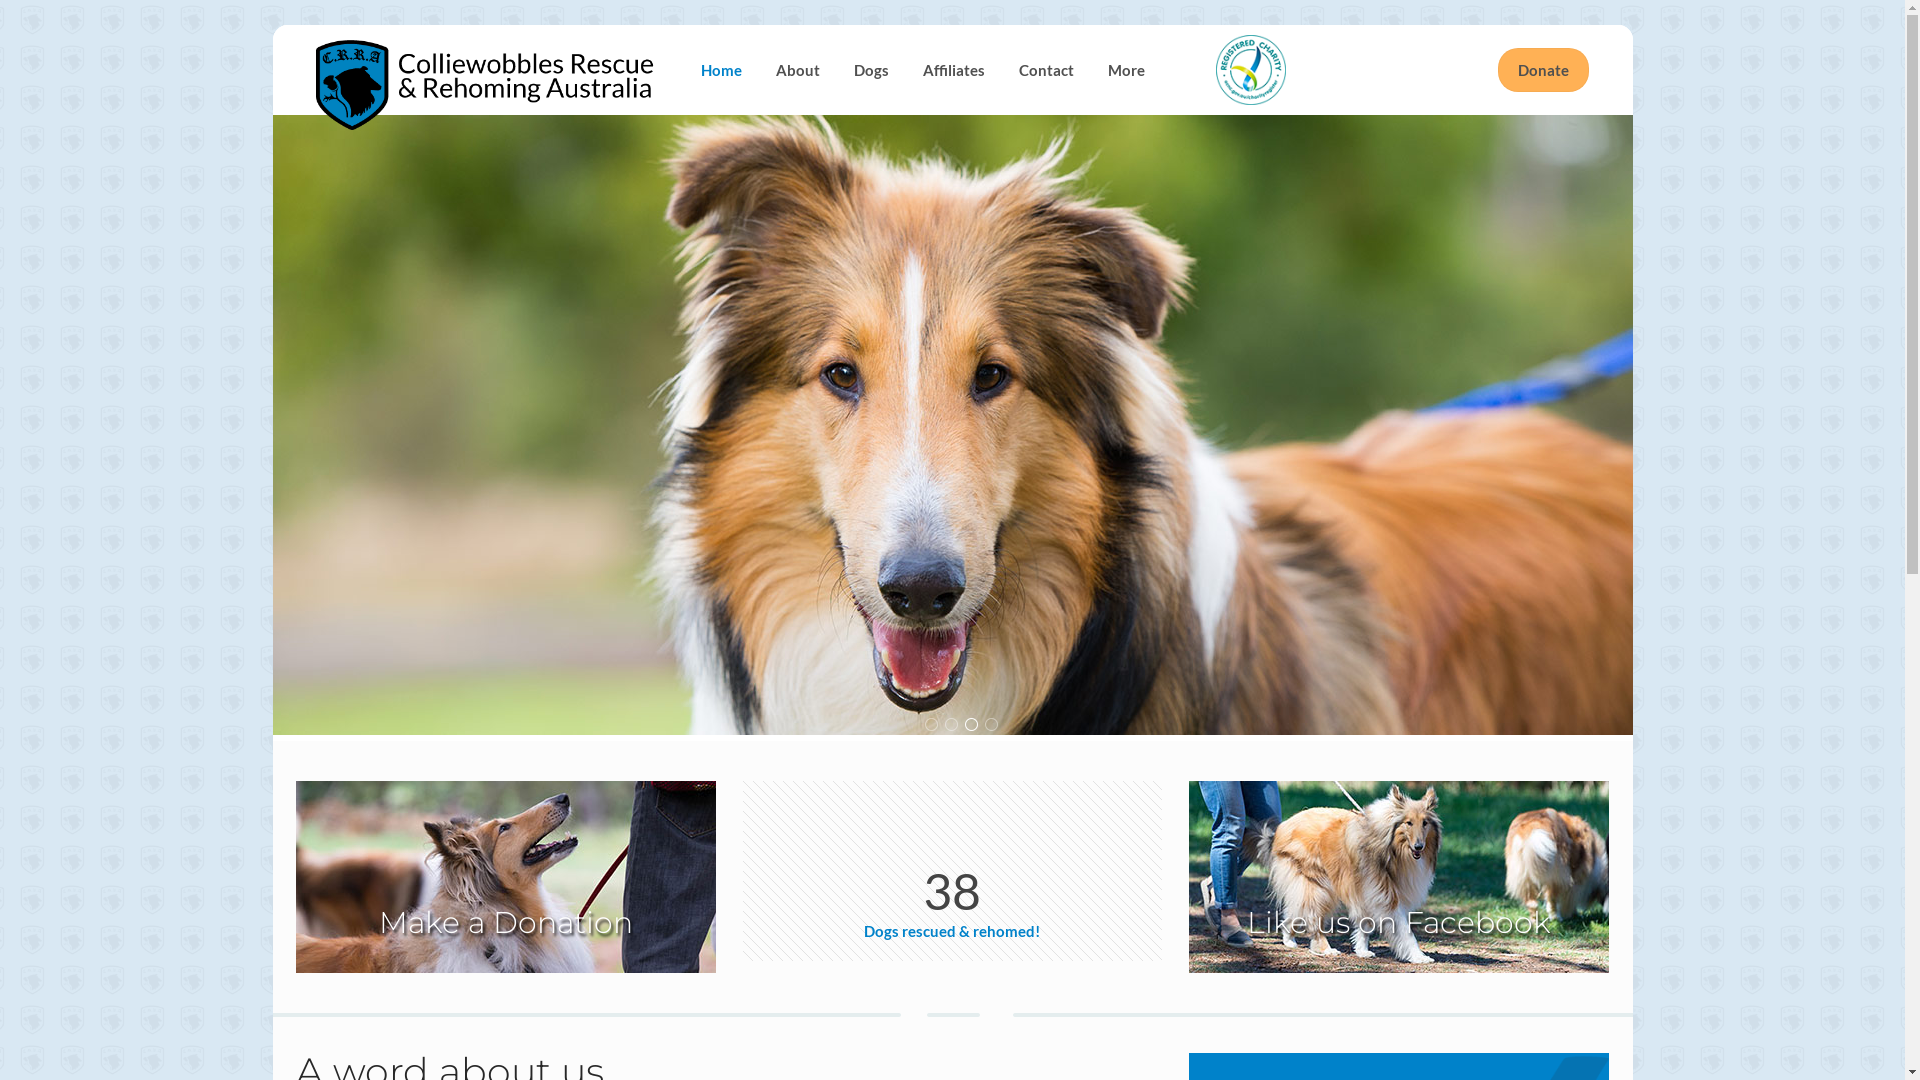 The image size is (1920, 1080). I want to click on More, so click(1126, 70).